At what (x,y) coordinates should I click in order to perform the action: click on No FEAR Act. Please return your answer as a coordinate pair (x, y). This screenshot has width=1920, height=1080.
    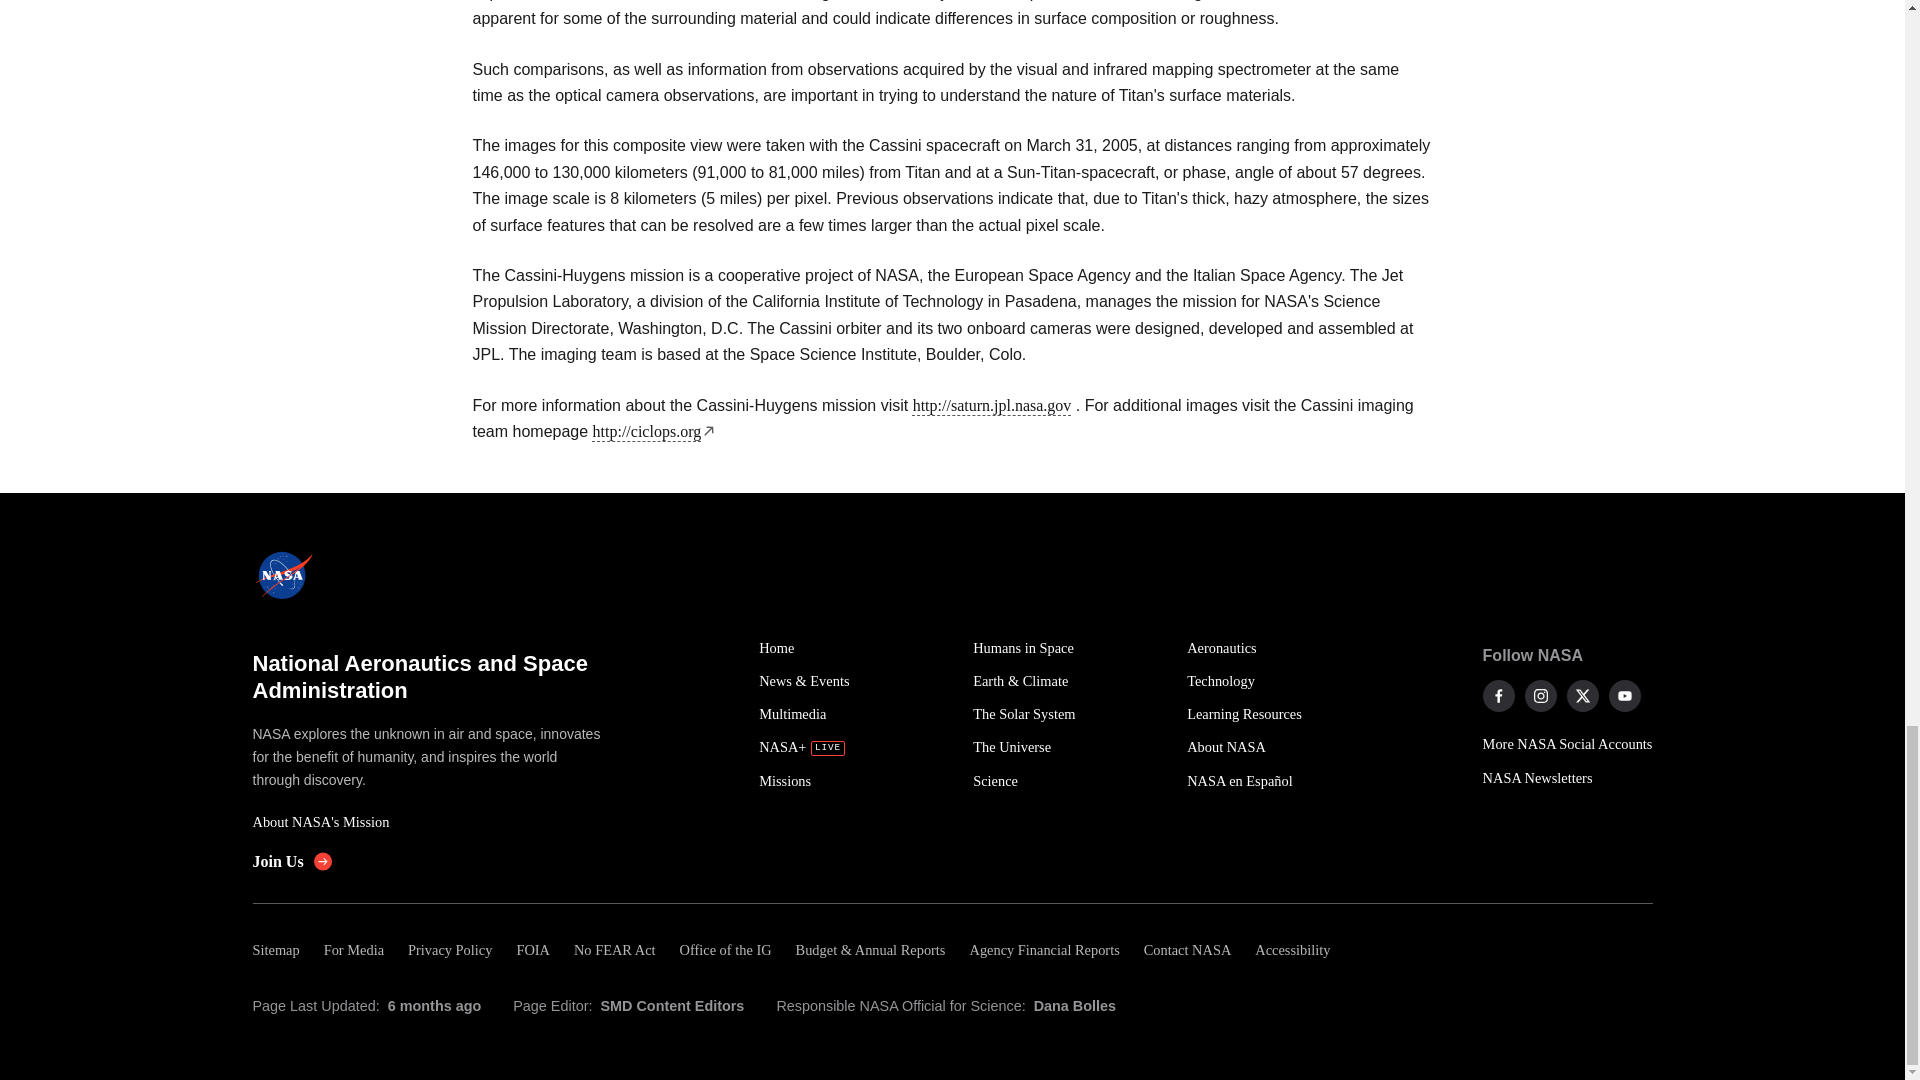
    Looking at the image, I should click on (615, 950).